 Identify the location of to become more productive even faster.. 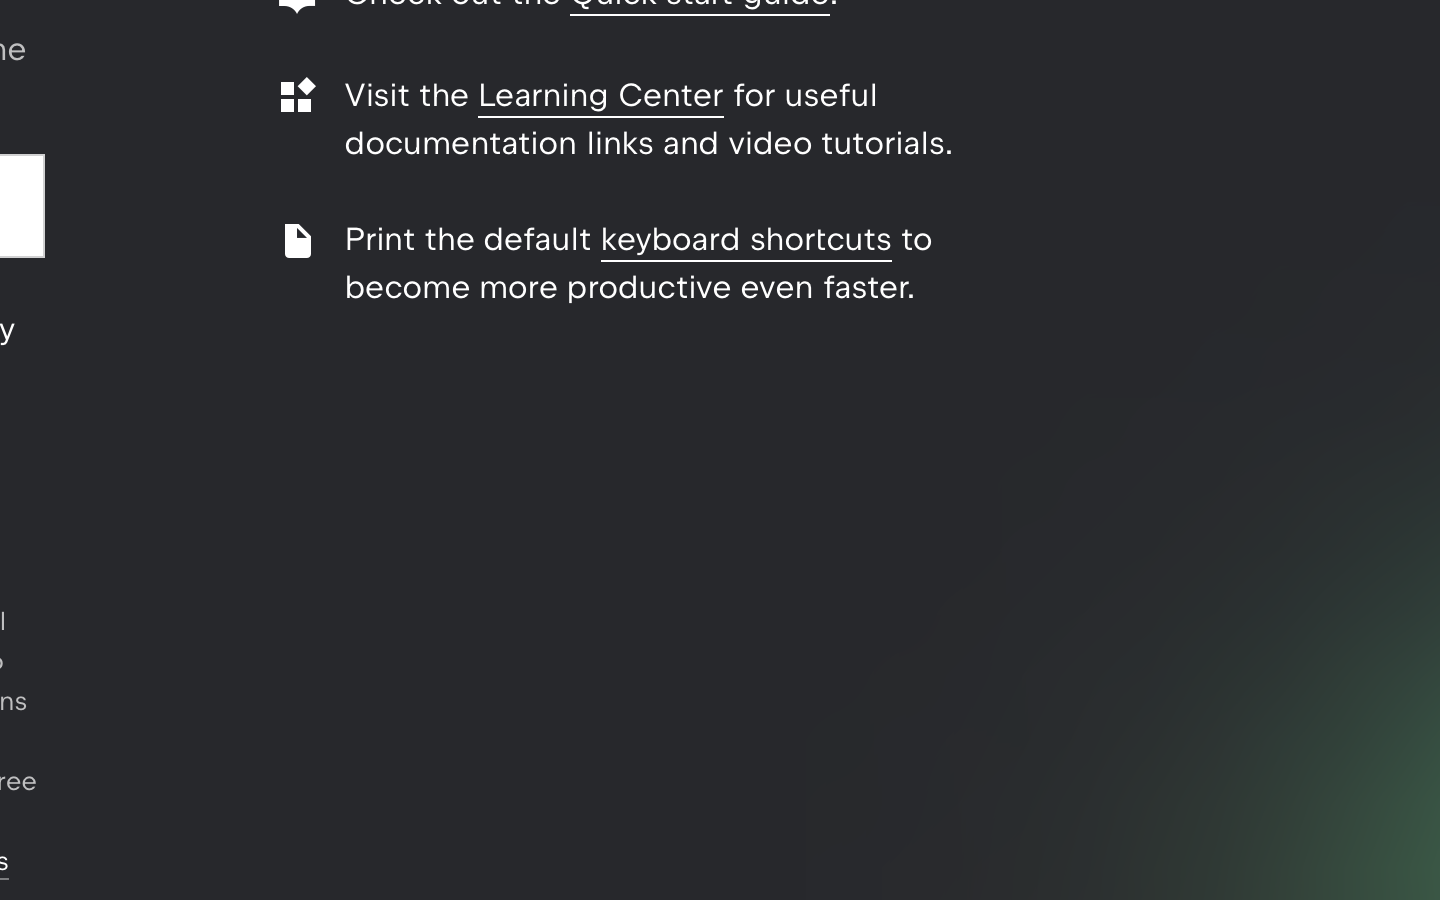
(639, 263).